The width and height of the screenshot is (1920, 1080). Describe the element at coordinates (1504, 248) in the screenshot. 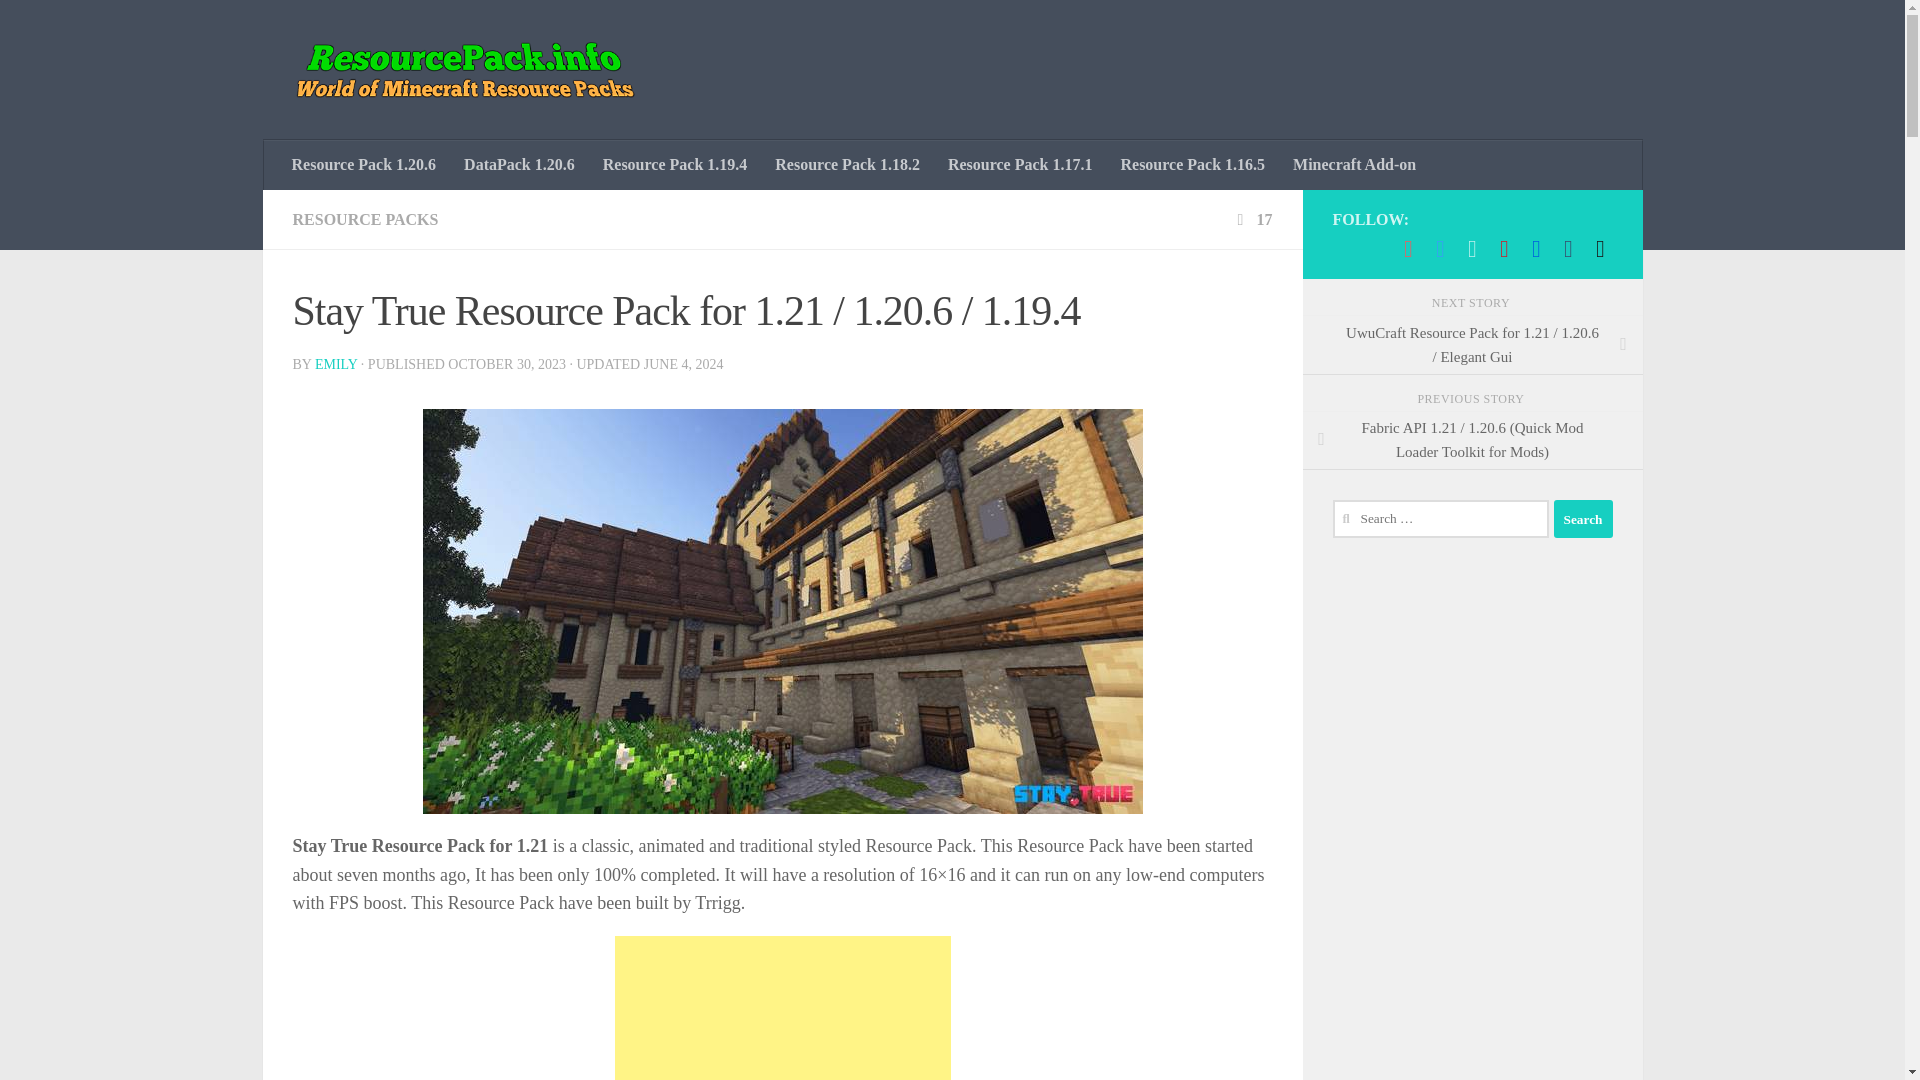

I see `Follow us on Pinterest` at that location.